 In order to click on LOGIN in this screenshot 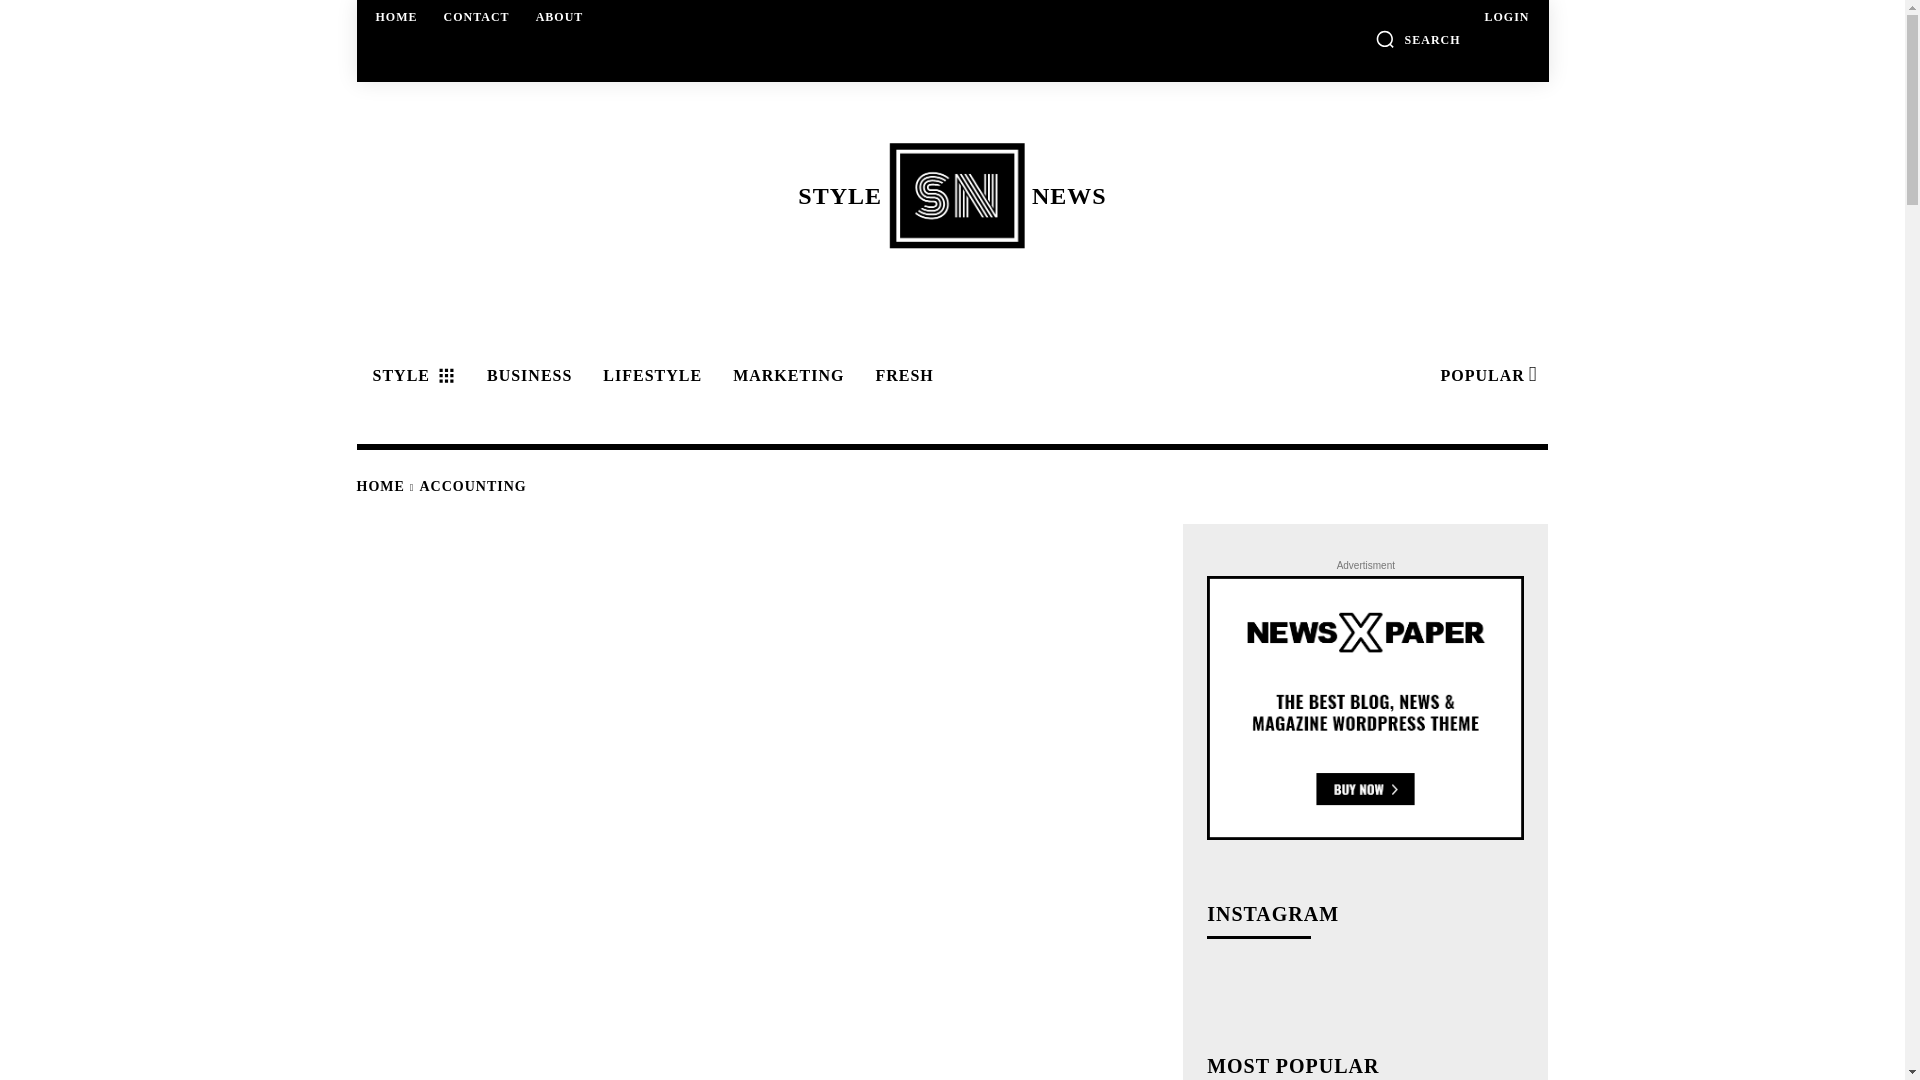, I will do `click(1506, 16)`.